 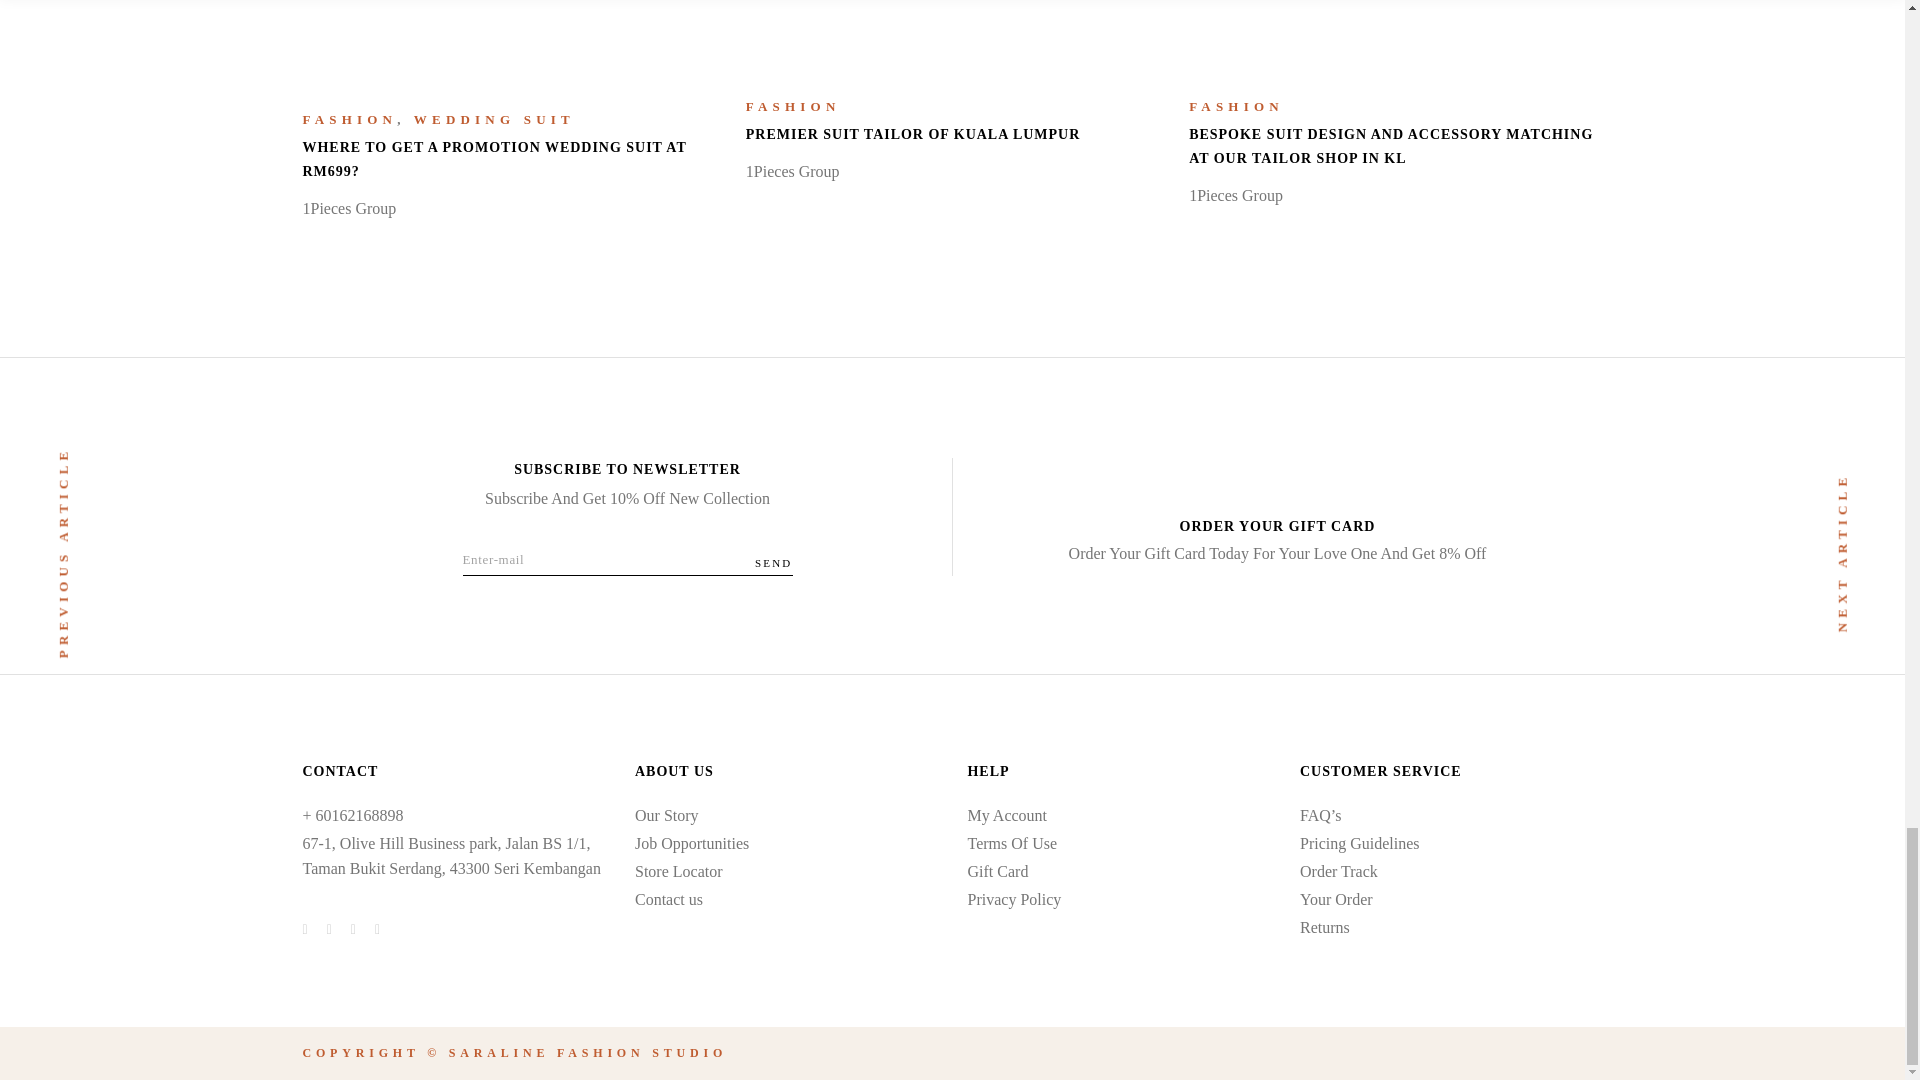 What do you see at coordinates (940, 28) in the screenshot?
I see `Premier Suit Tailor of Kuala Lumpur 3` at bounding box center [940, 28].